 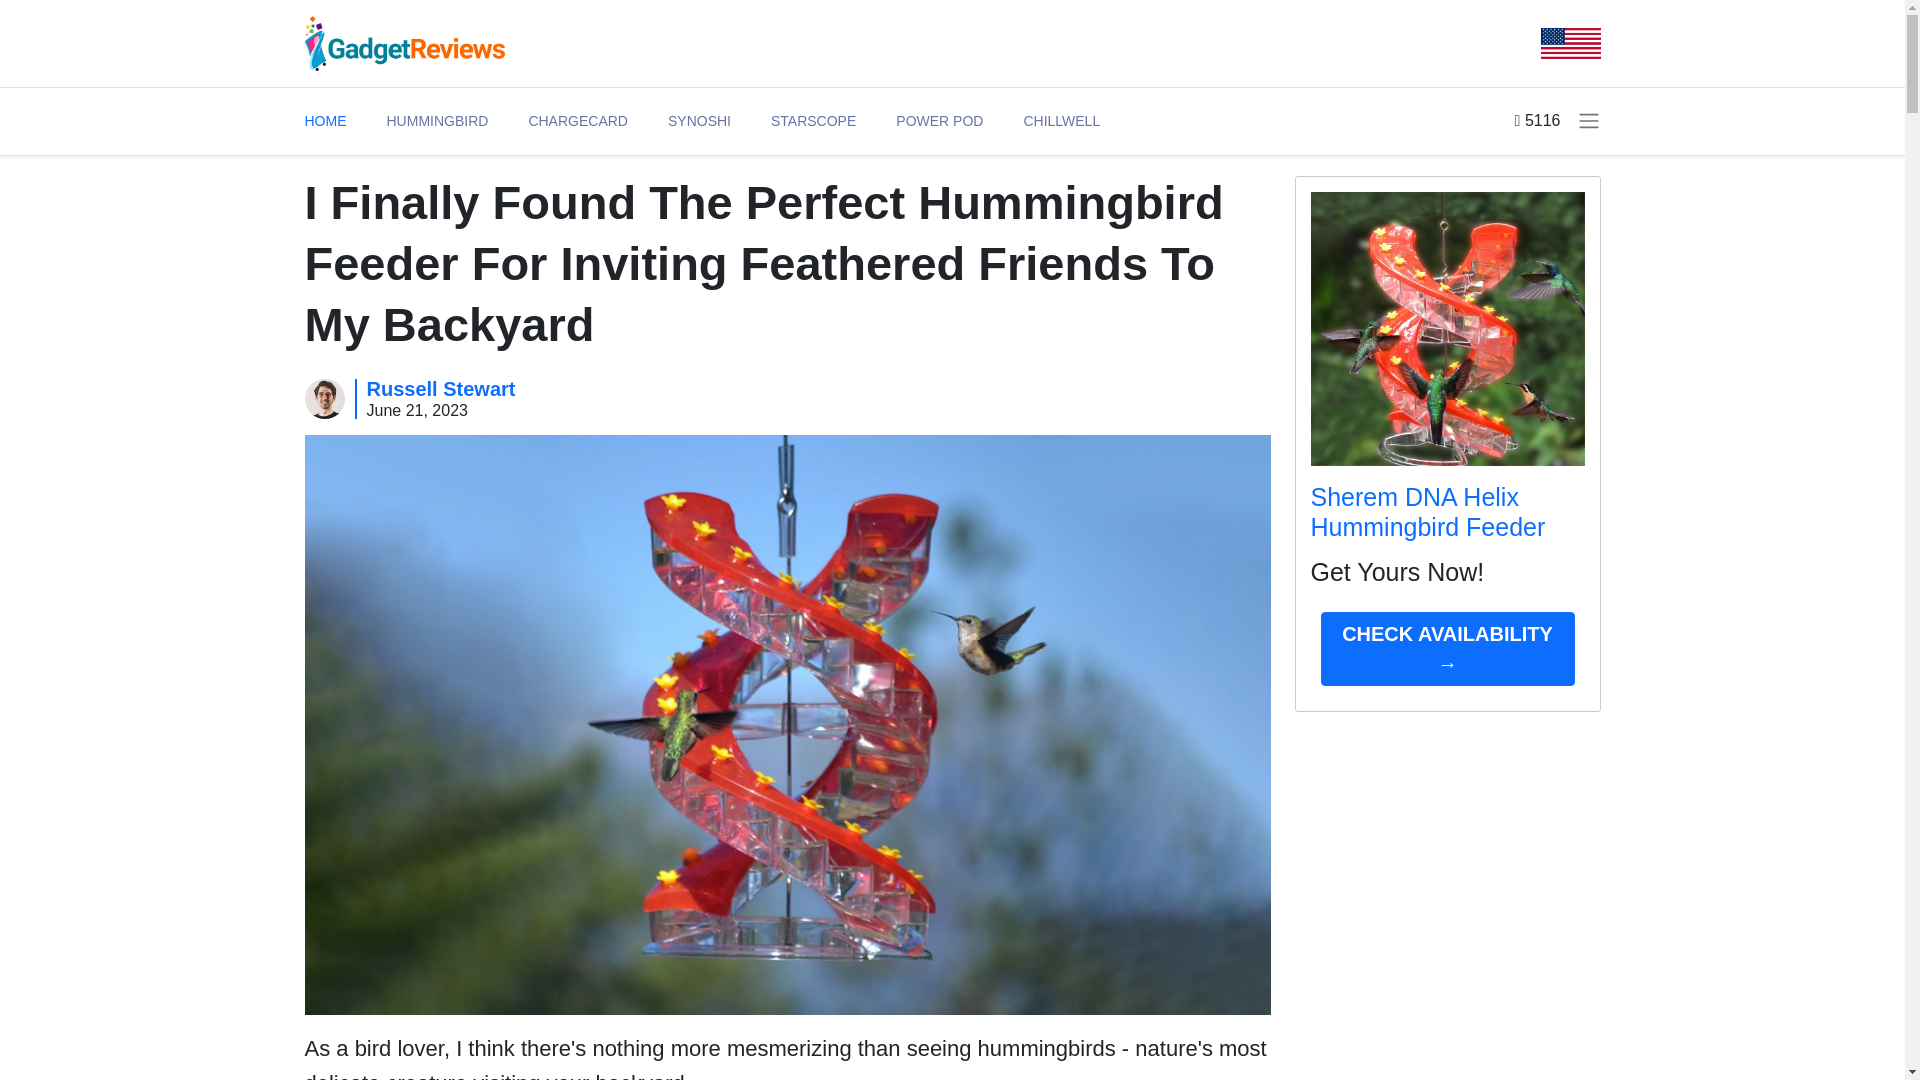 I want to click on CHARGECARD, so click(x=578, y=121).